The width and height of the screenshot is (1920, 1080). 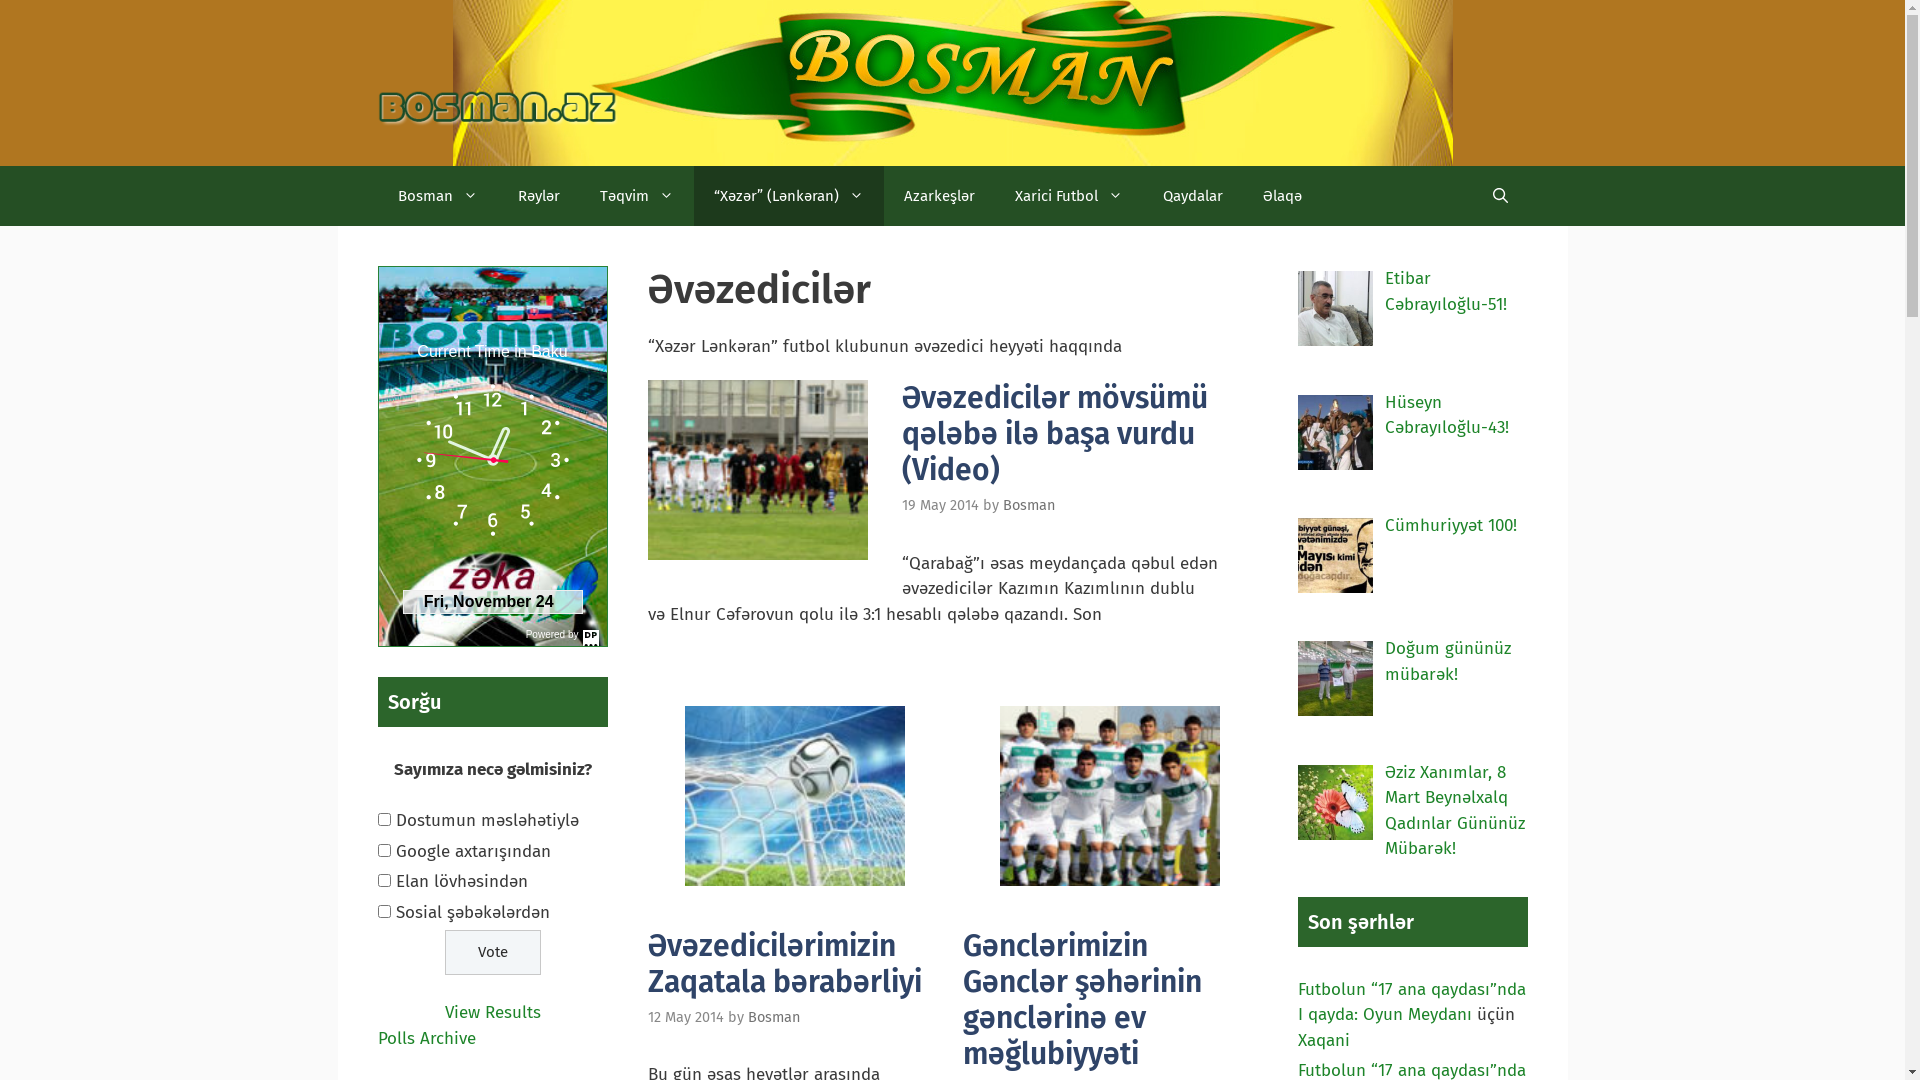 I want to click on Xaqani, so click(x=1324, y=1040).